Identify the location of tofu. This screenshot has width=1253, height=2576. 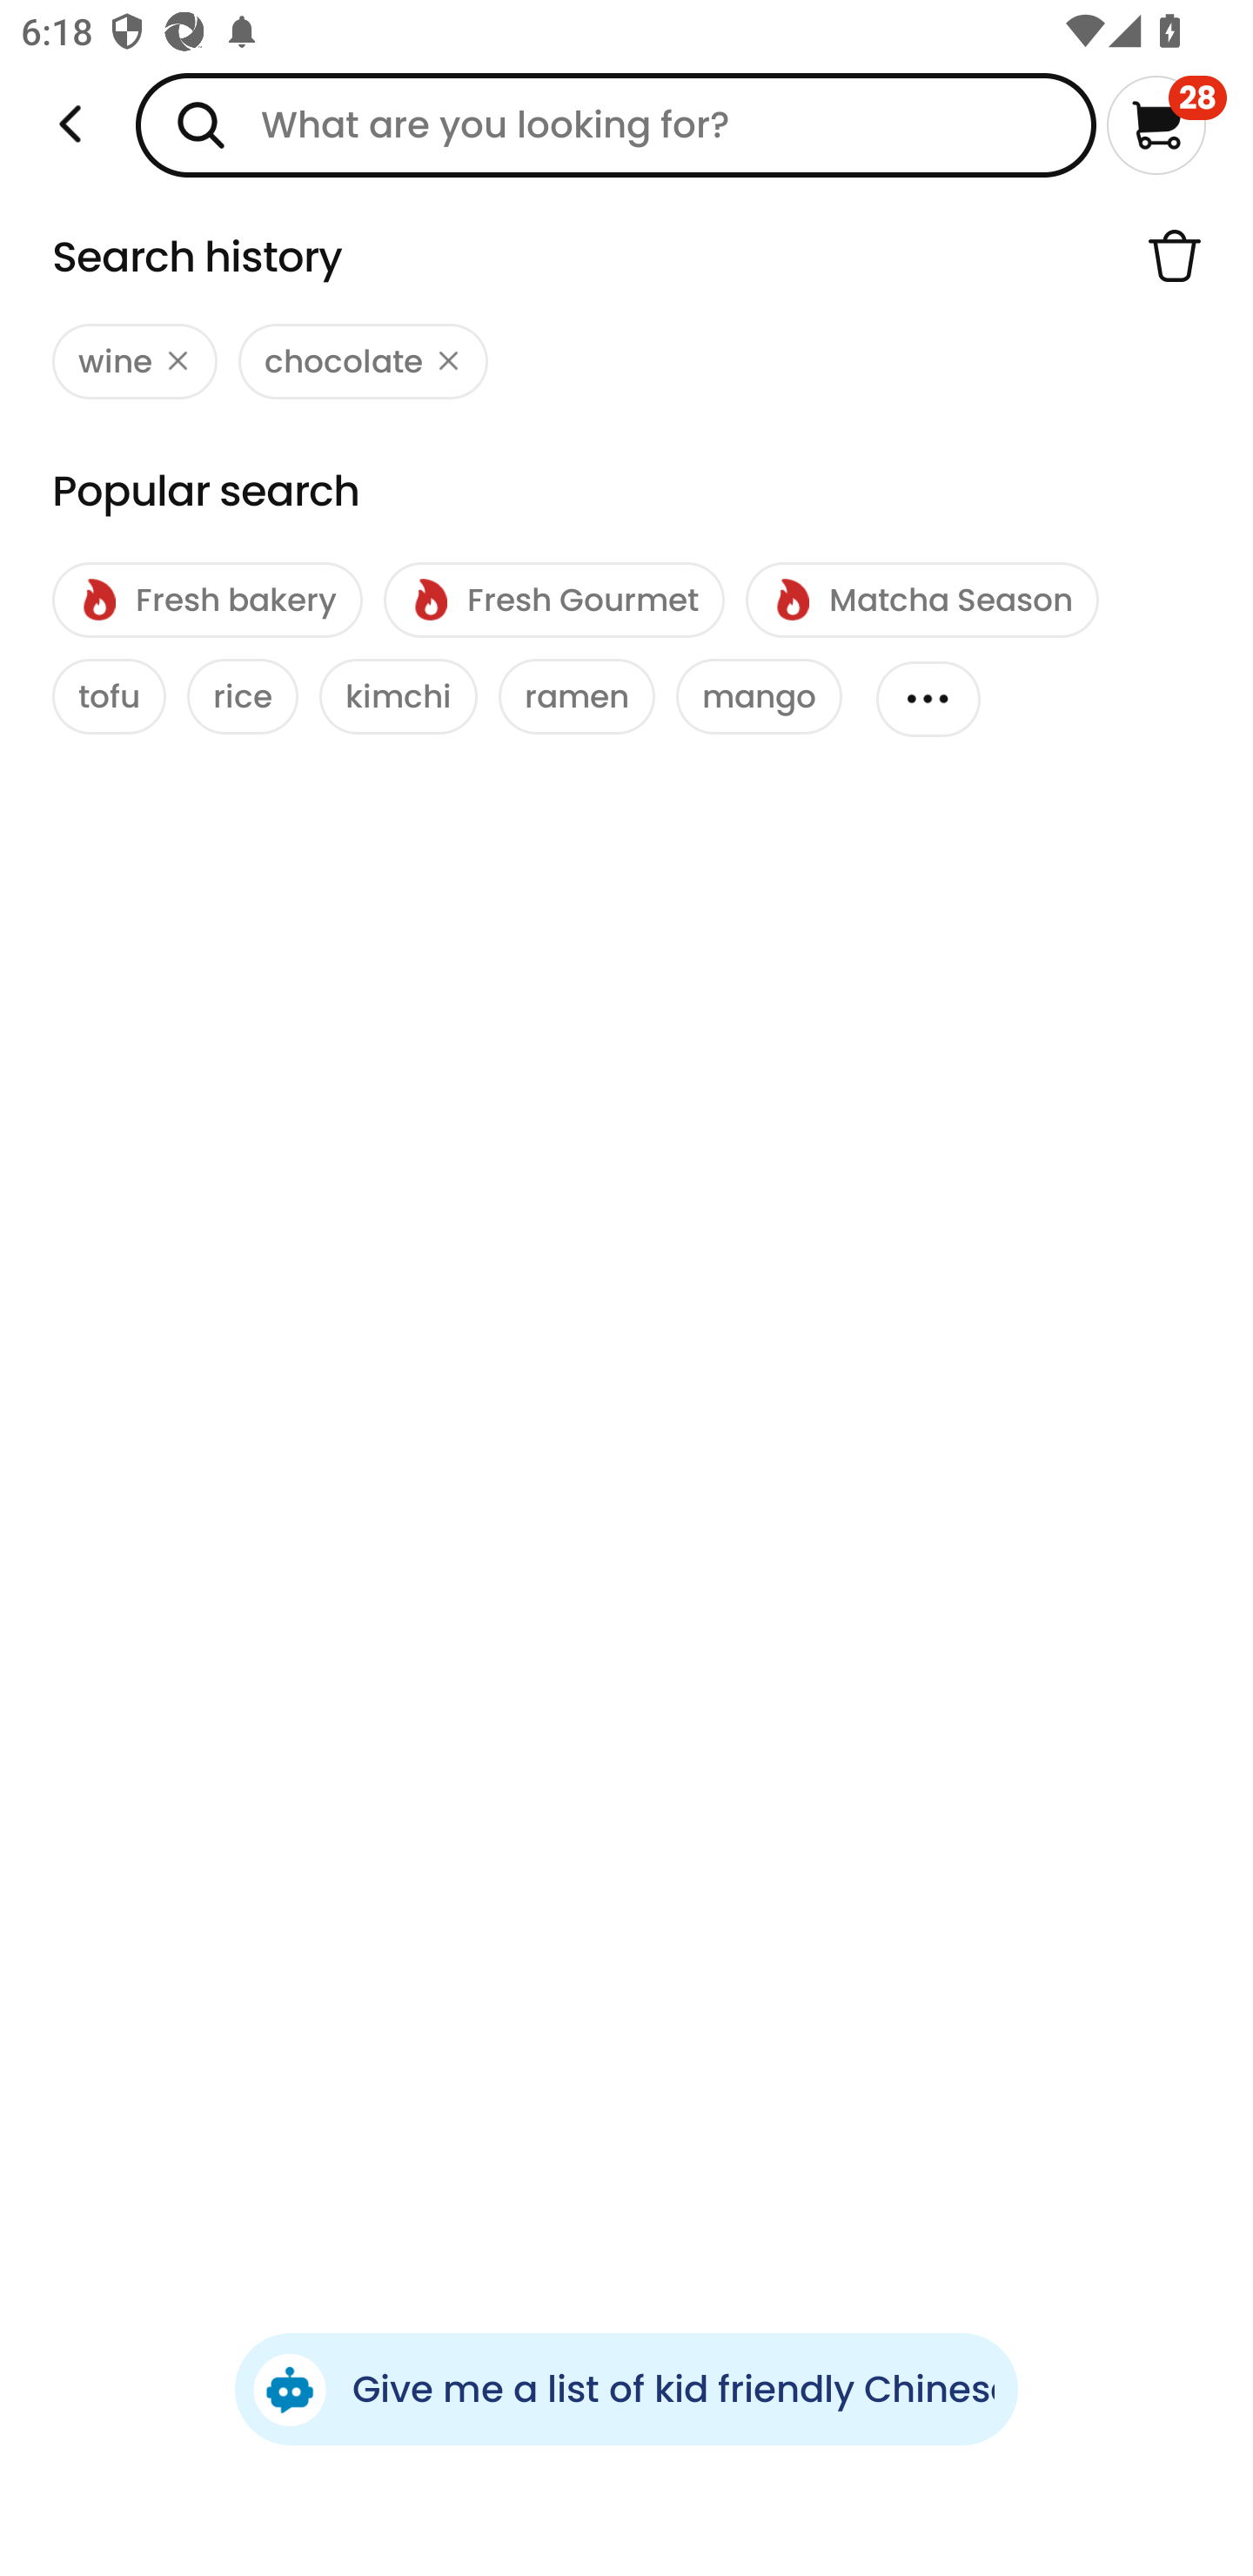
(110, 696).